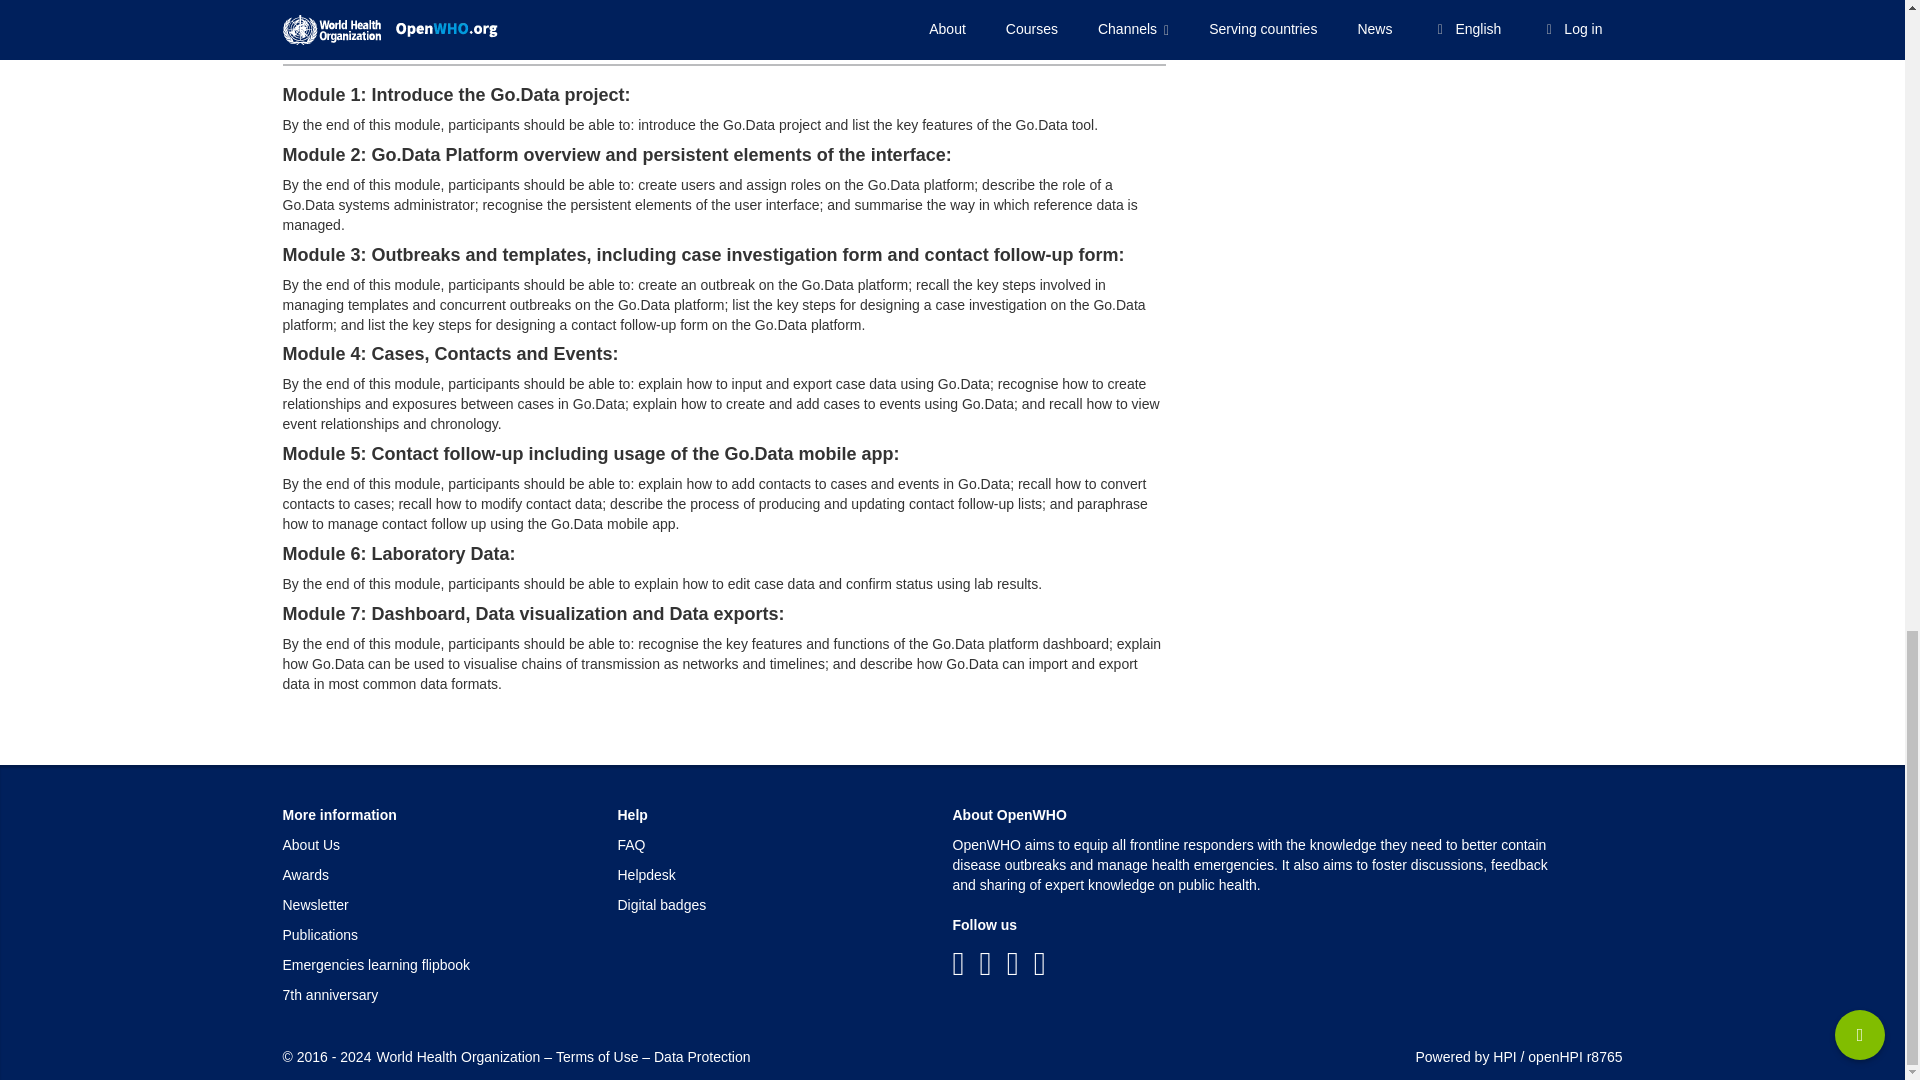  I want to click on FAQ, so click(632, 845).